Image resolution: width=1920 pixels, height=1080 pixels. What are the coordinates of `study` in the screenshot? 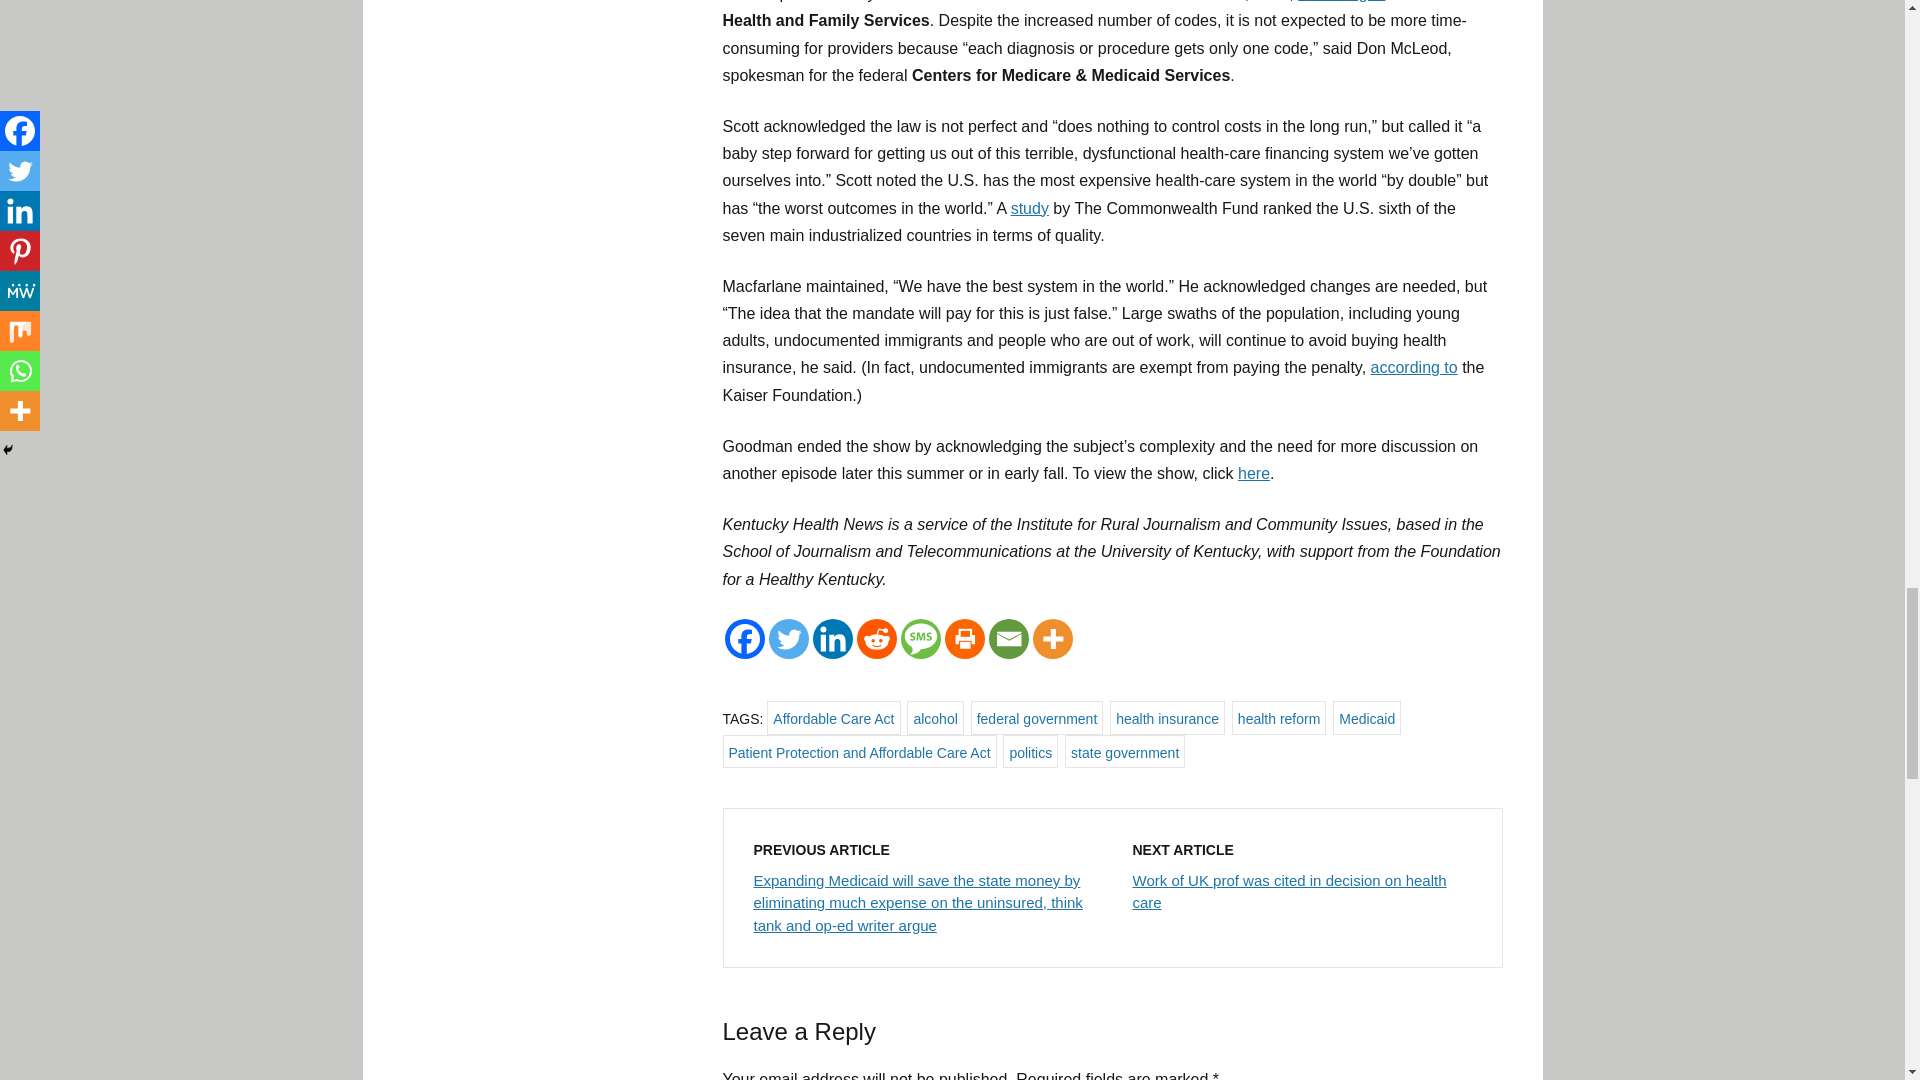 It's located at (1030, 208).